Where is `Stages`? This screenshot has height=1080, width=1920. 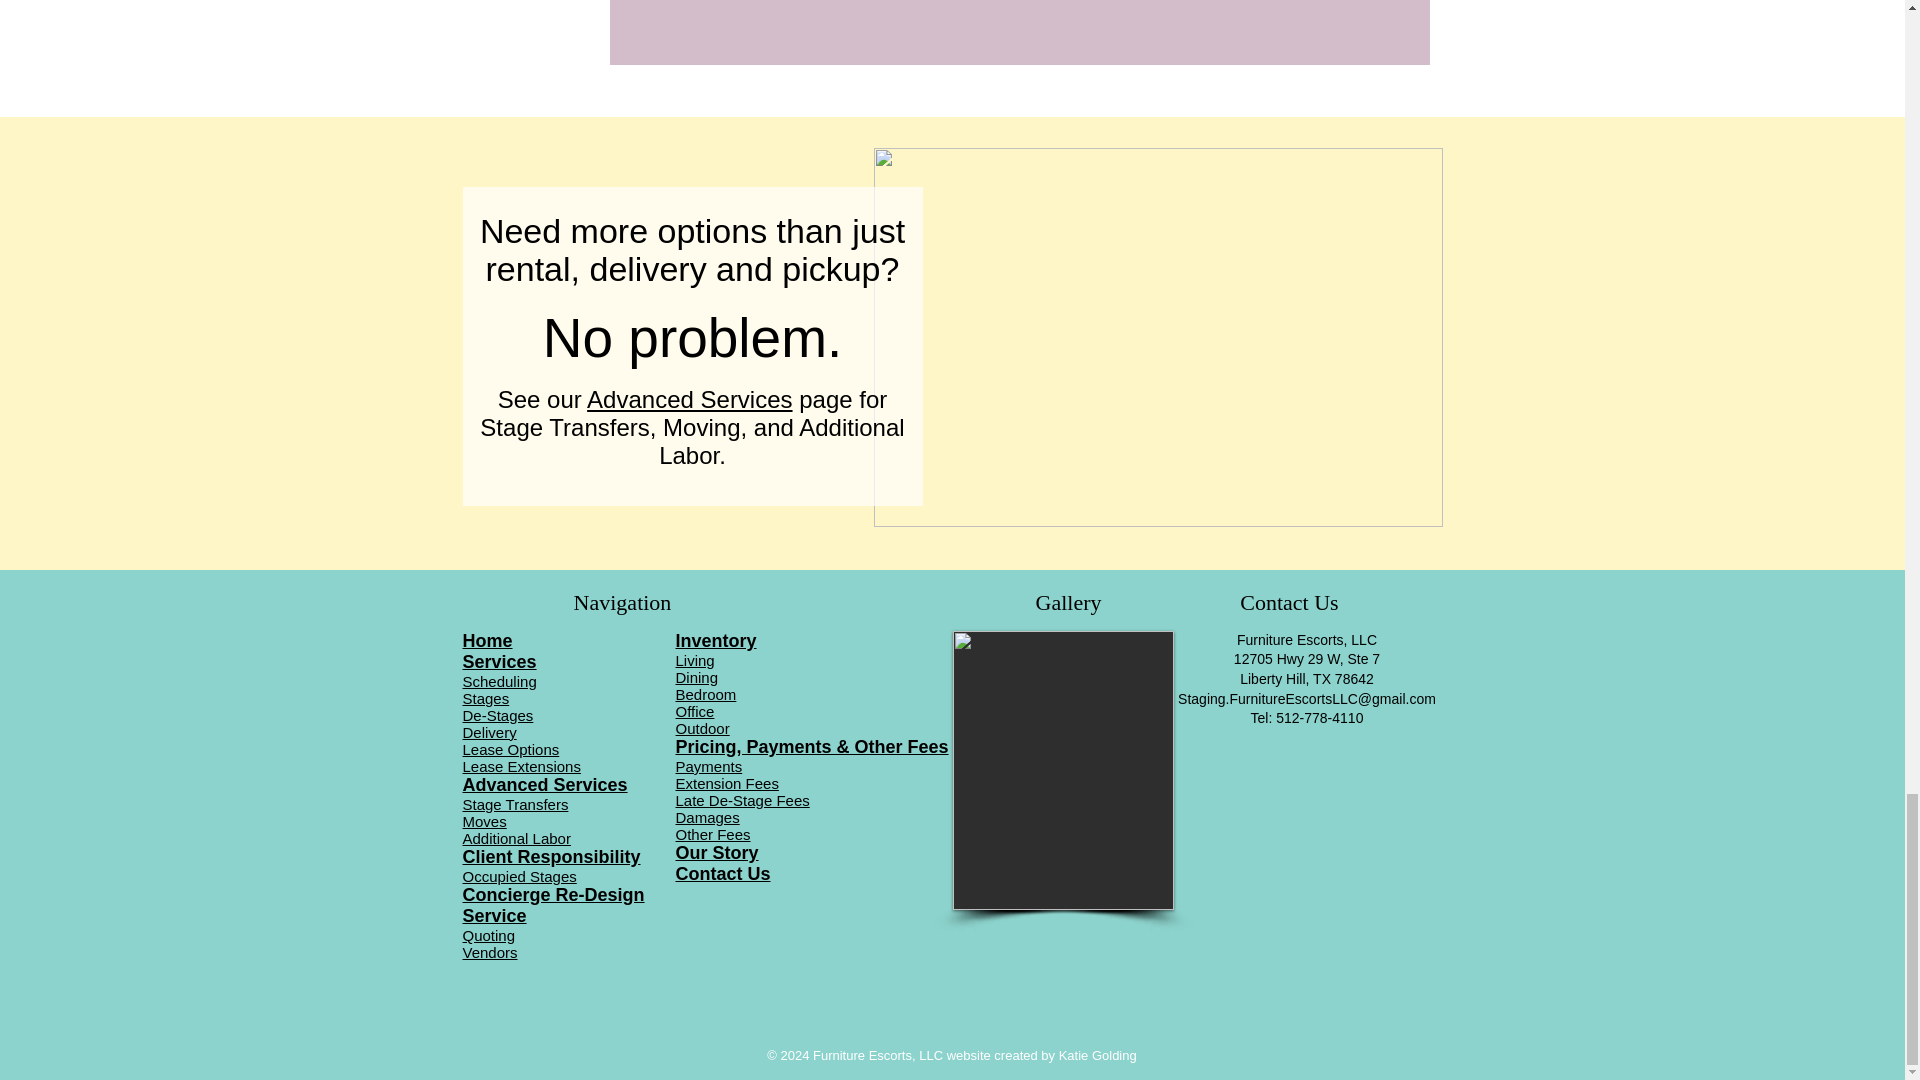
Stages is located at coordinates (485, 698).